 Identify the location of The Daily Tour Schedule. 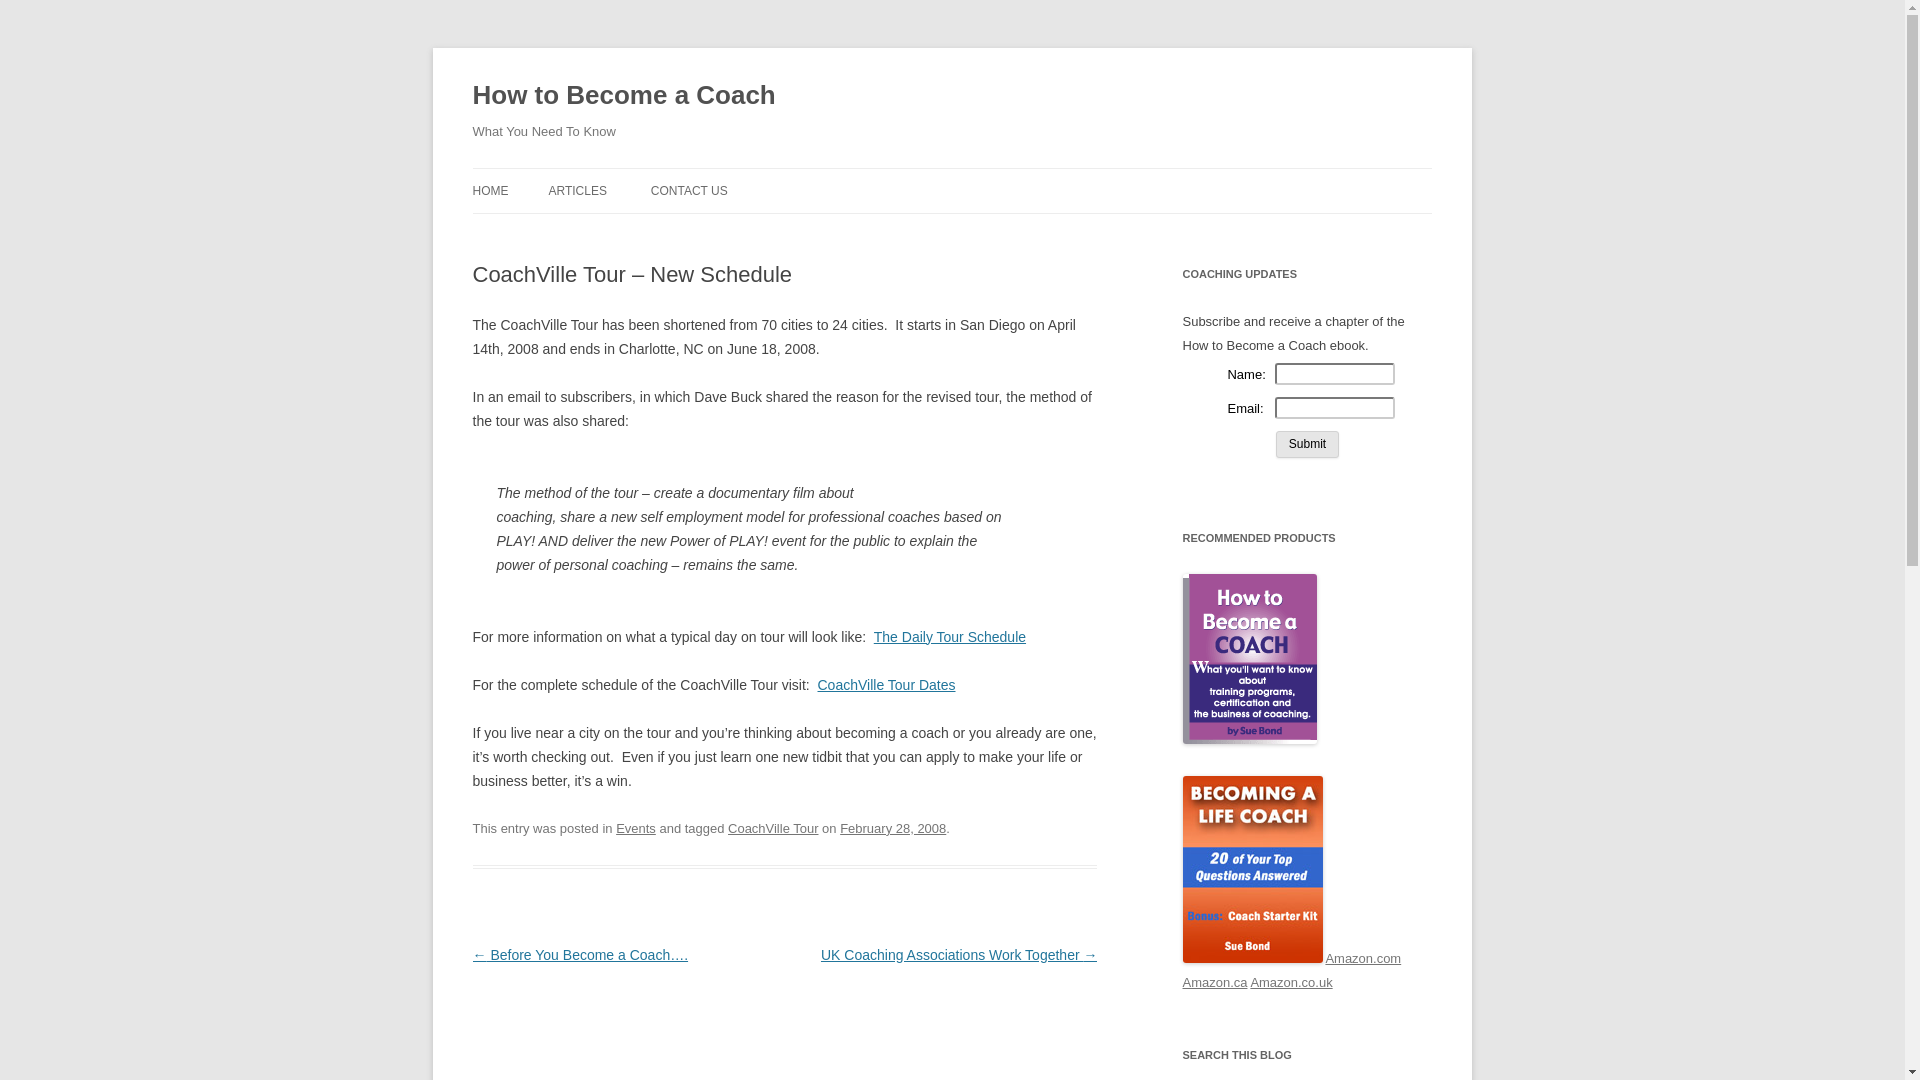
(949, 636).